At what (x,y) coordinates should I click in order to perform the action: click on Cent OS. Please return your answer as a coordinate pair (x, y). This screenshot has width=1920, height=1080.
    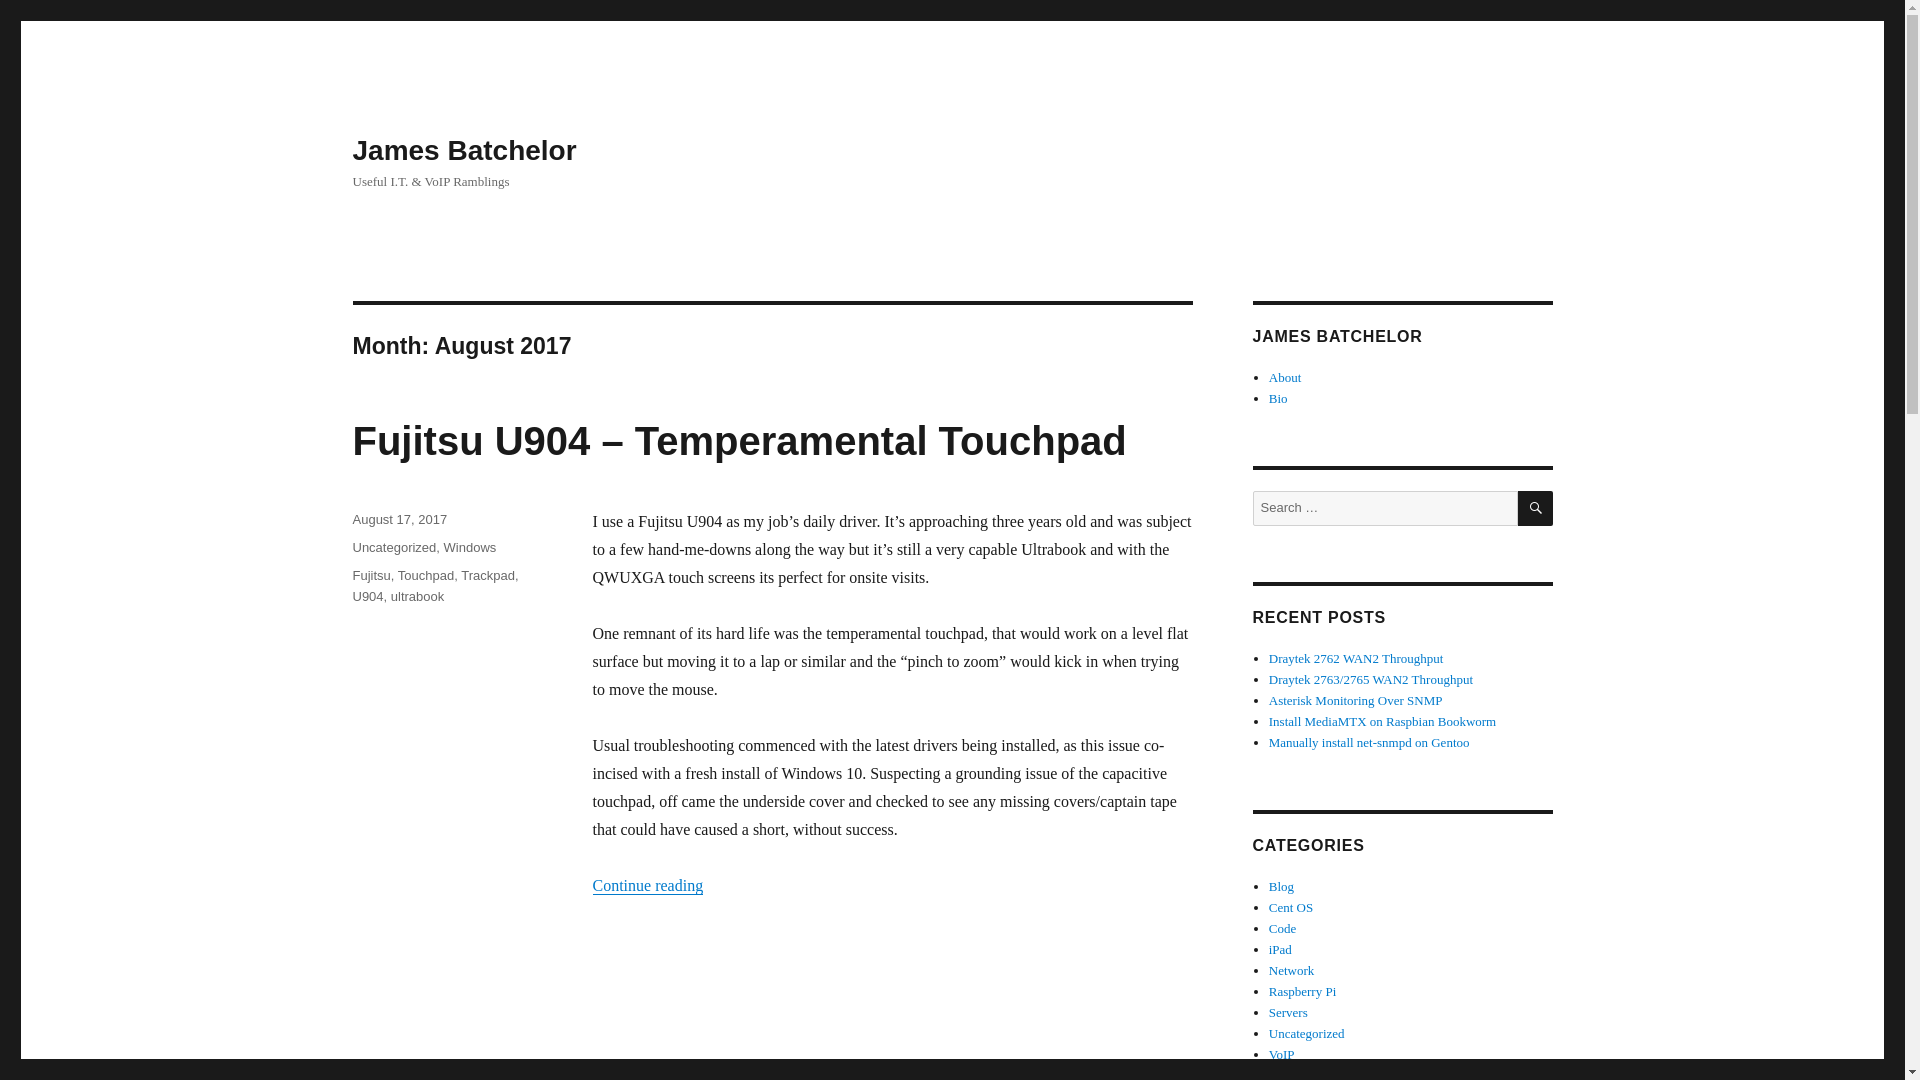
    Looking at the image, I should click on (1291, 906).